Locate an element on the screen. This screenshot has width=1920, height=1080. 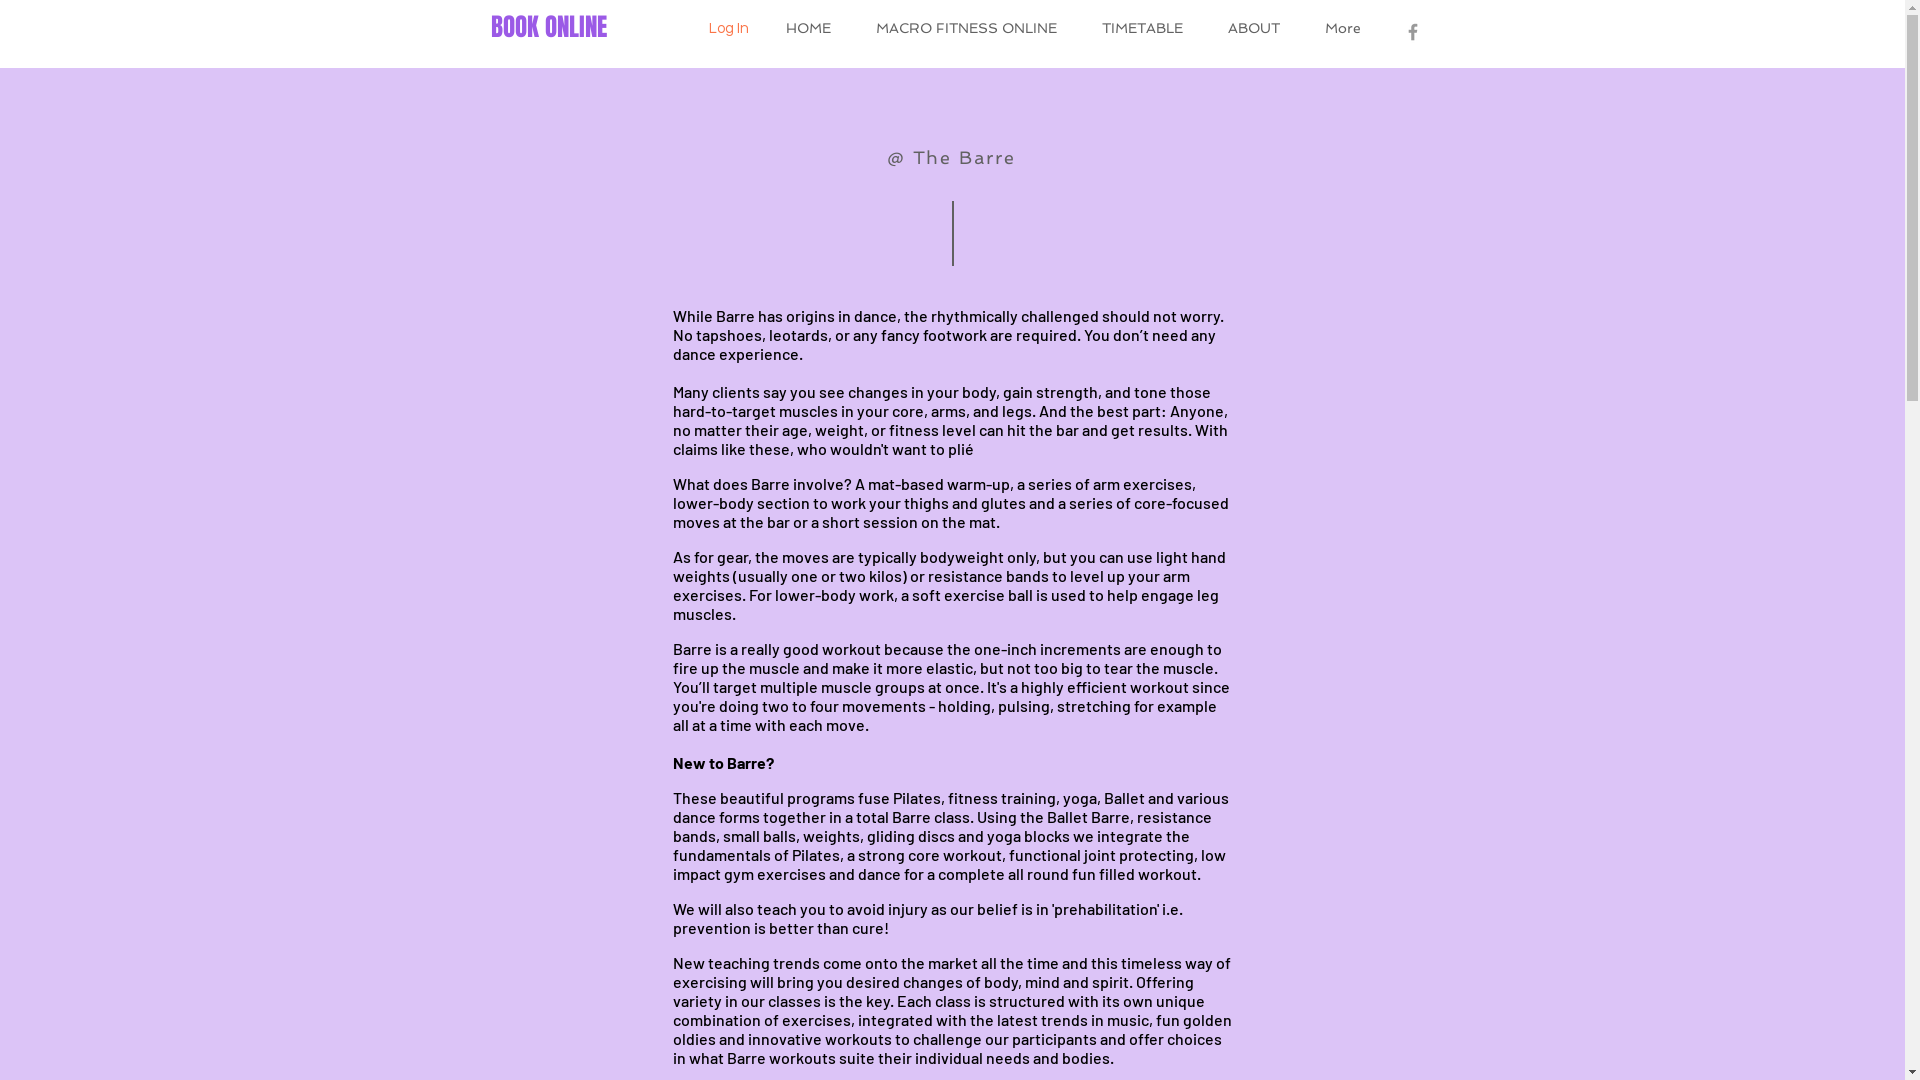
Log In is located at coordinates (728, 28).